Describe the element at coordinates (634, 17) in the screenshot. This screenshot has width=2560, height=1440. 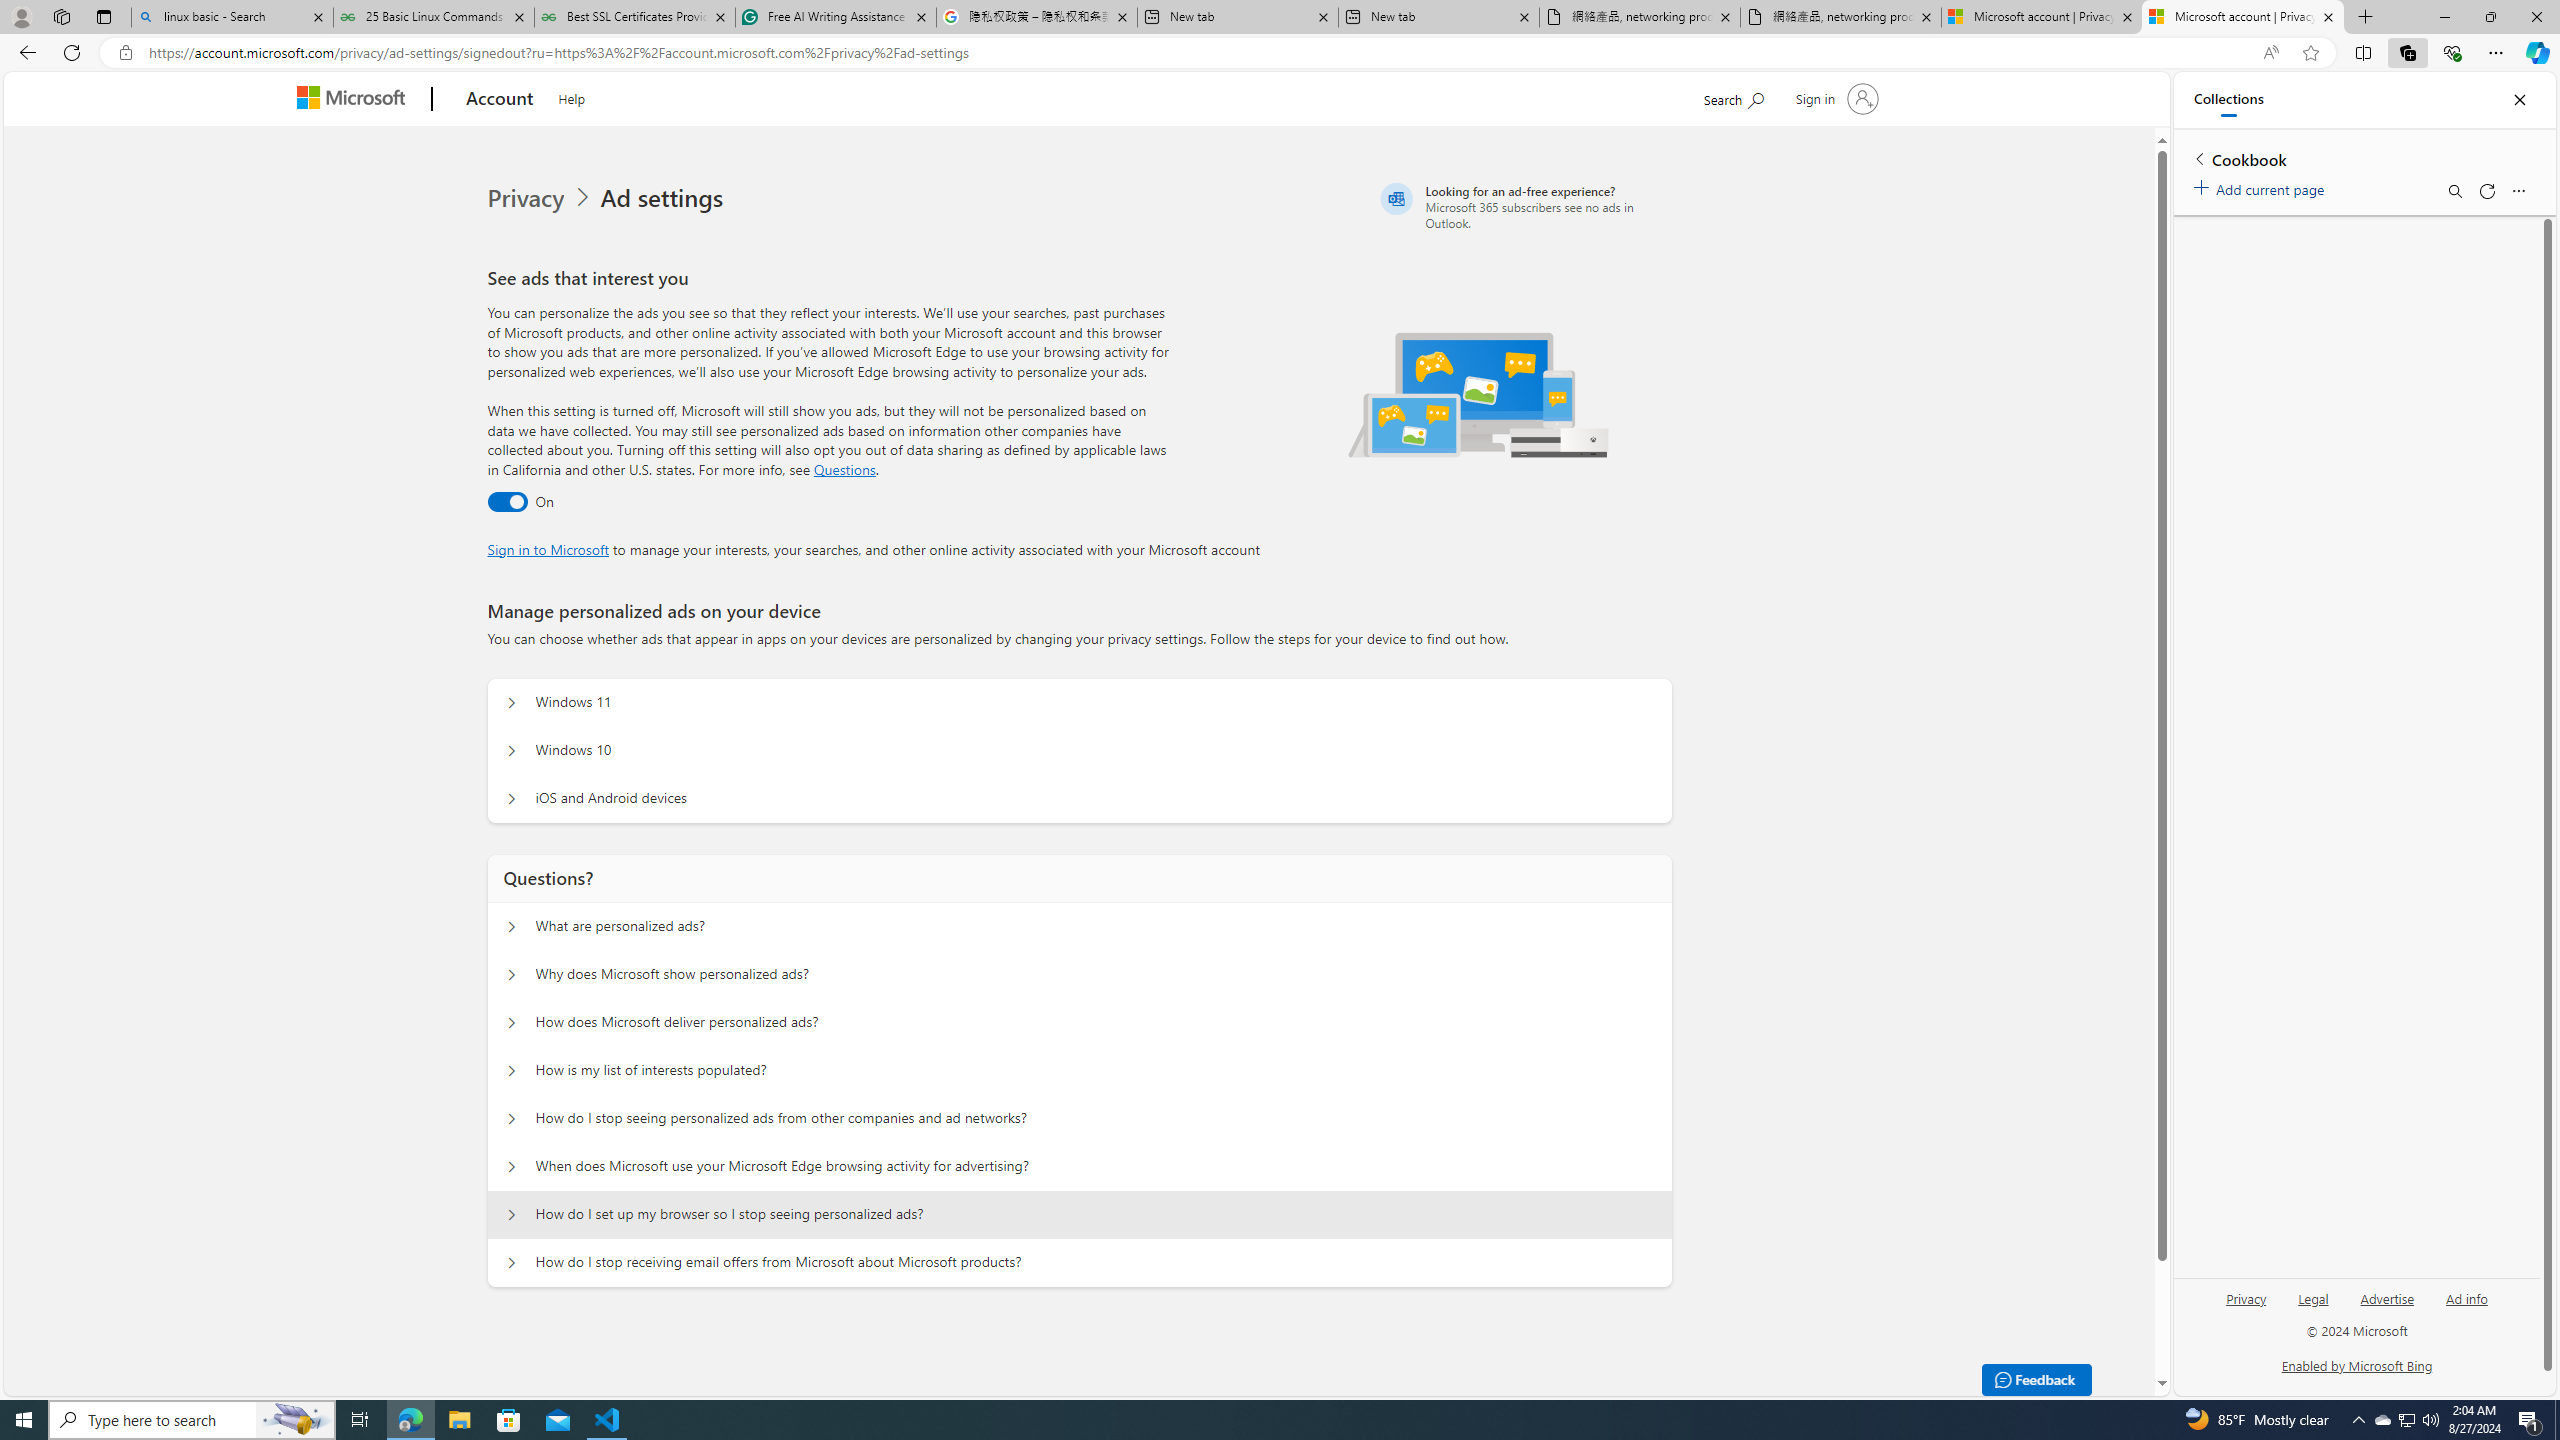
I see `Best SSL Certificates Provider in India - GeeksforGeeks` at that location.